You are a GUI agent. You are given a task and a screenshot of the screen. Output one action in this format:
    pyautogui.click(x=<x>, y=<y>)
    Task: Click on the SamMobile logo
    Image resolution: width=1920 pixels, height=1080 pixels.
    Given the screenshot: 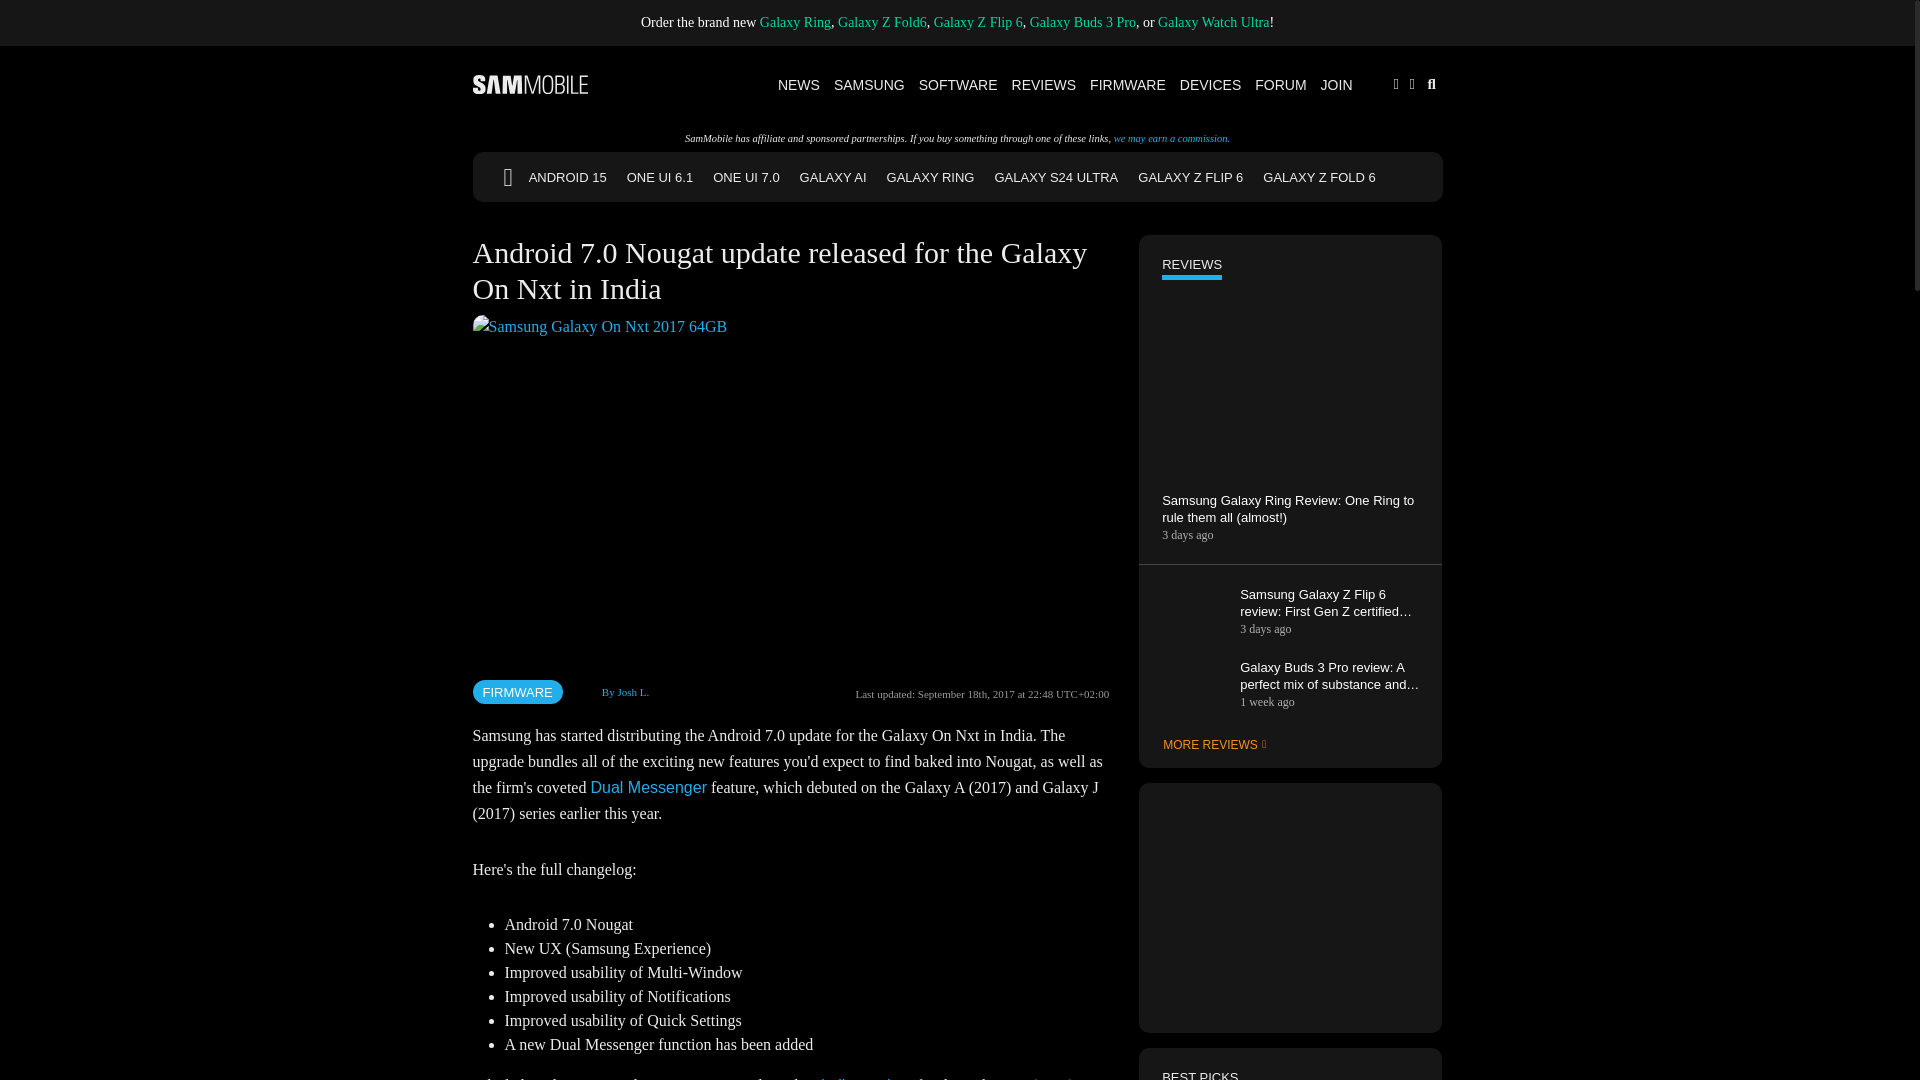 What is the action you would take?
    pyautogui.click(x=530, y=84)
    